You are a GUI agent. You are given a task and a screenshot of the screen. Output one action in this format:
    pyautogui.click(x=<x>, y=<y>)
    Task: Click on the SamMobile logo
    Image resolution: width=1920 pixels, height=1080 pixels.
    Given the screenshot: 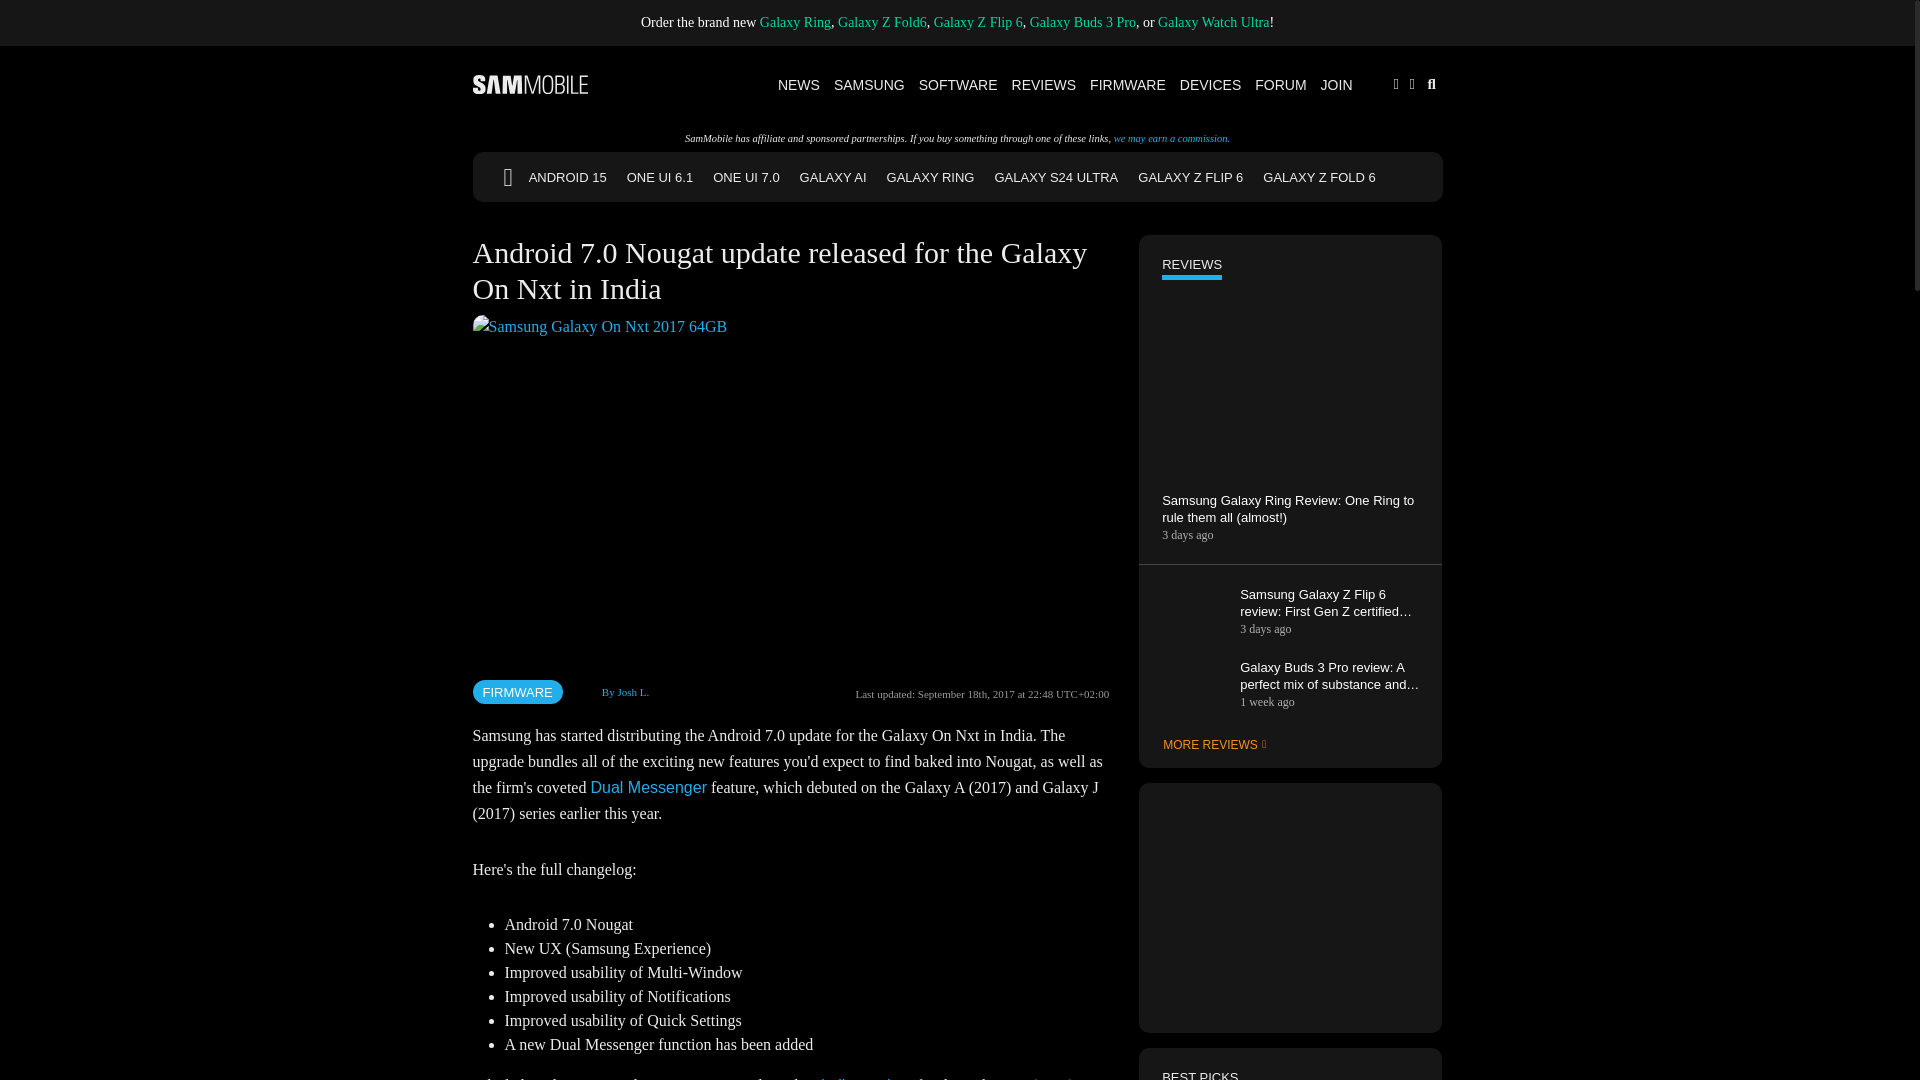 What is the action you would take?
    pyautogui.click(x=530, y=84)
    